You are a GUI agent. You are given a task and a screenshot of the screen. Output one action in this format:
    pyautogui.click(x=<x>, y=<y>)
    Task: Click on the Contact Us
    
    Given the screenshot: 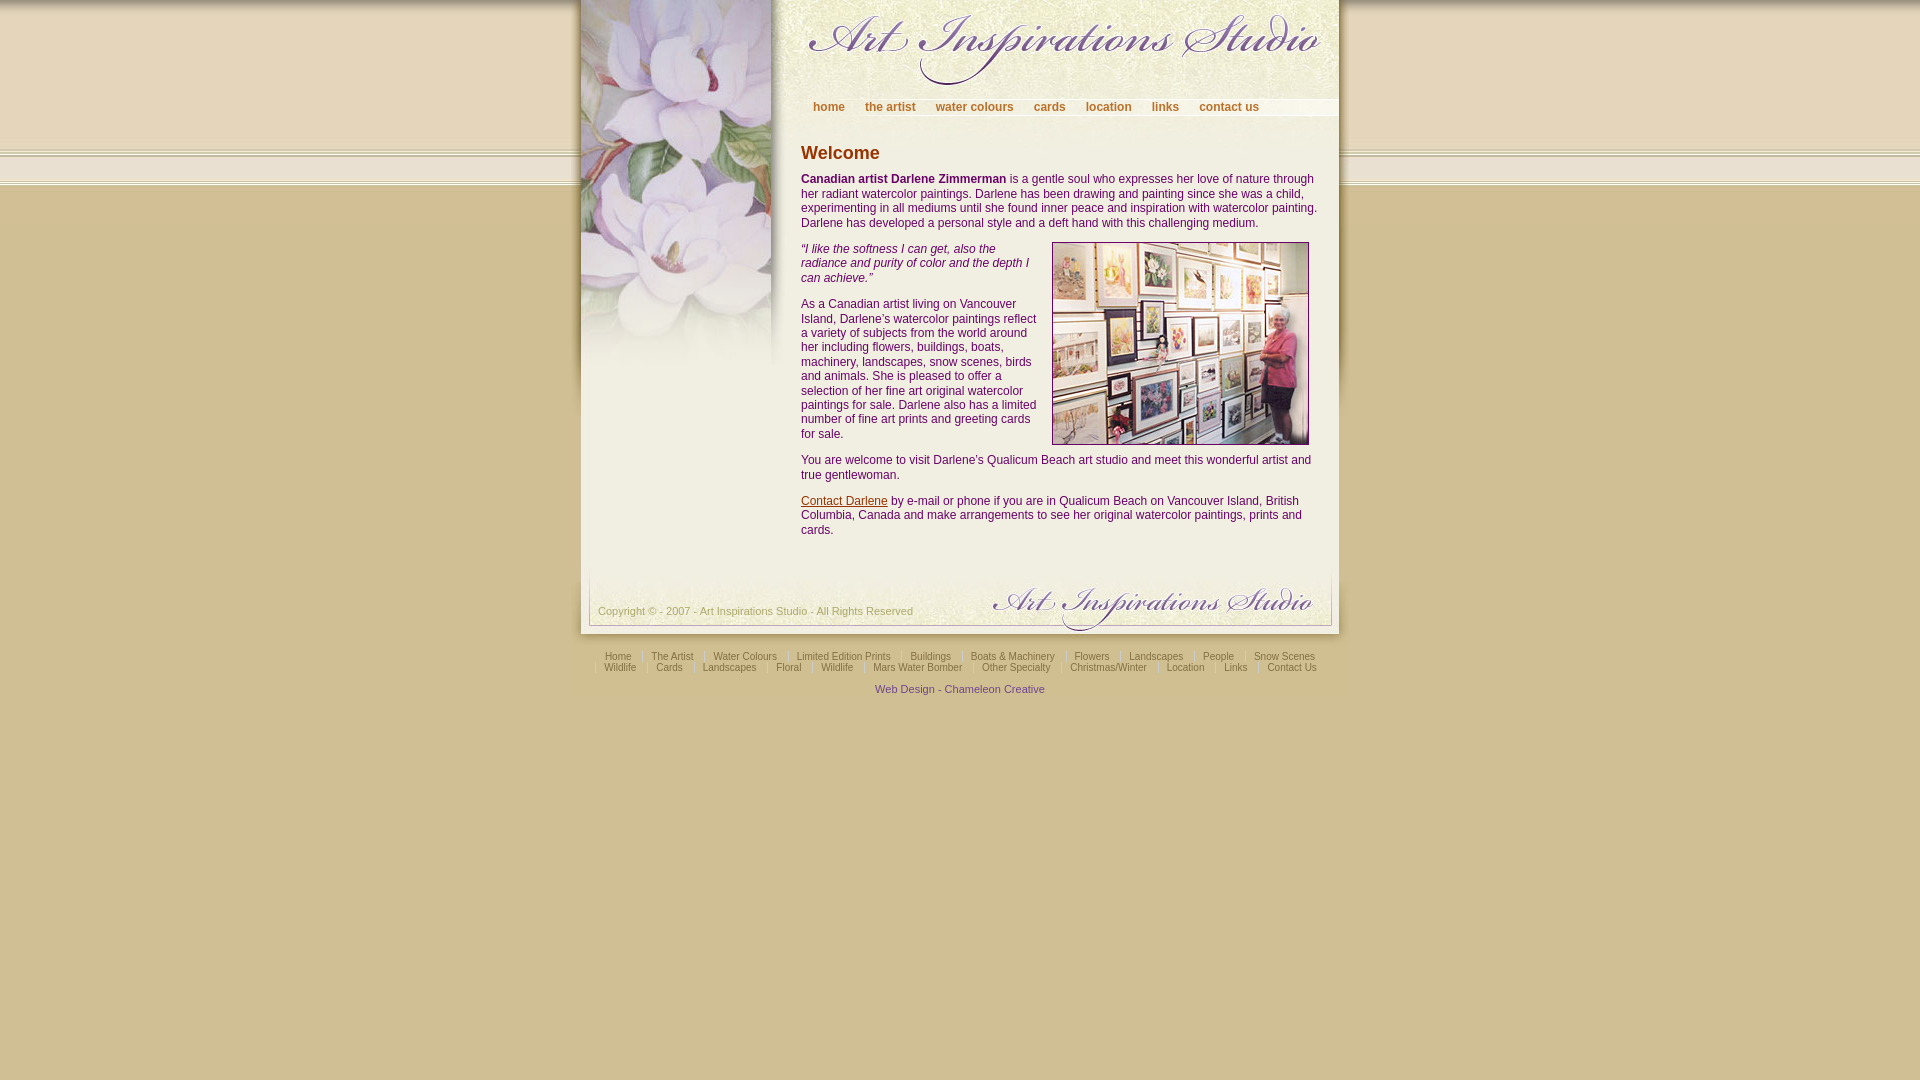 What is the action you would take?
    pyautogui.click(x=1292, y=668)
    